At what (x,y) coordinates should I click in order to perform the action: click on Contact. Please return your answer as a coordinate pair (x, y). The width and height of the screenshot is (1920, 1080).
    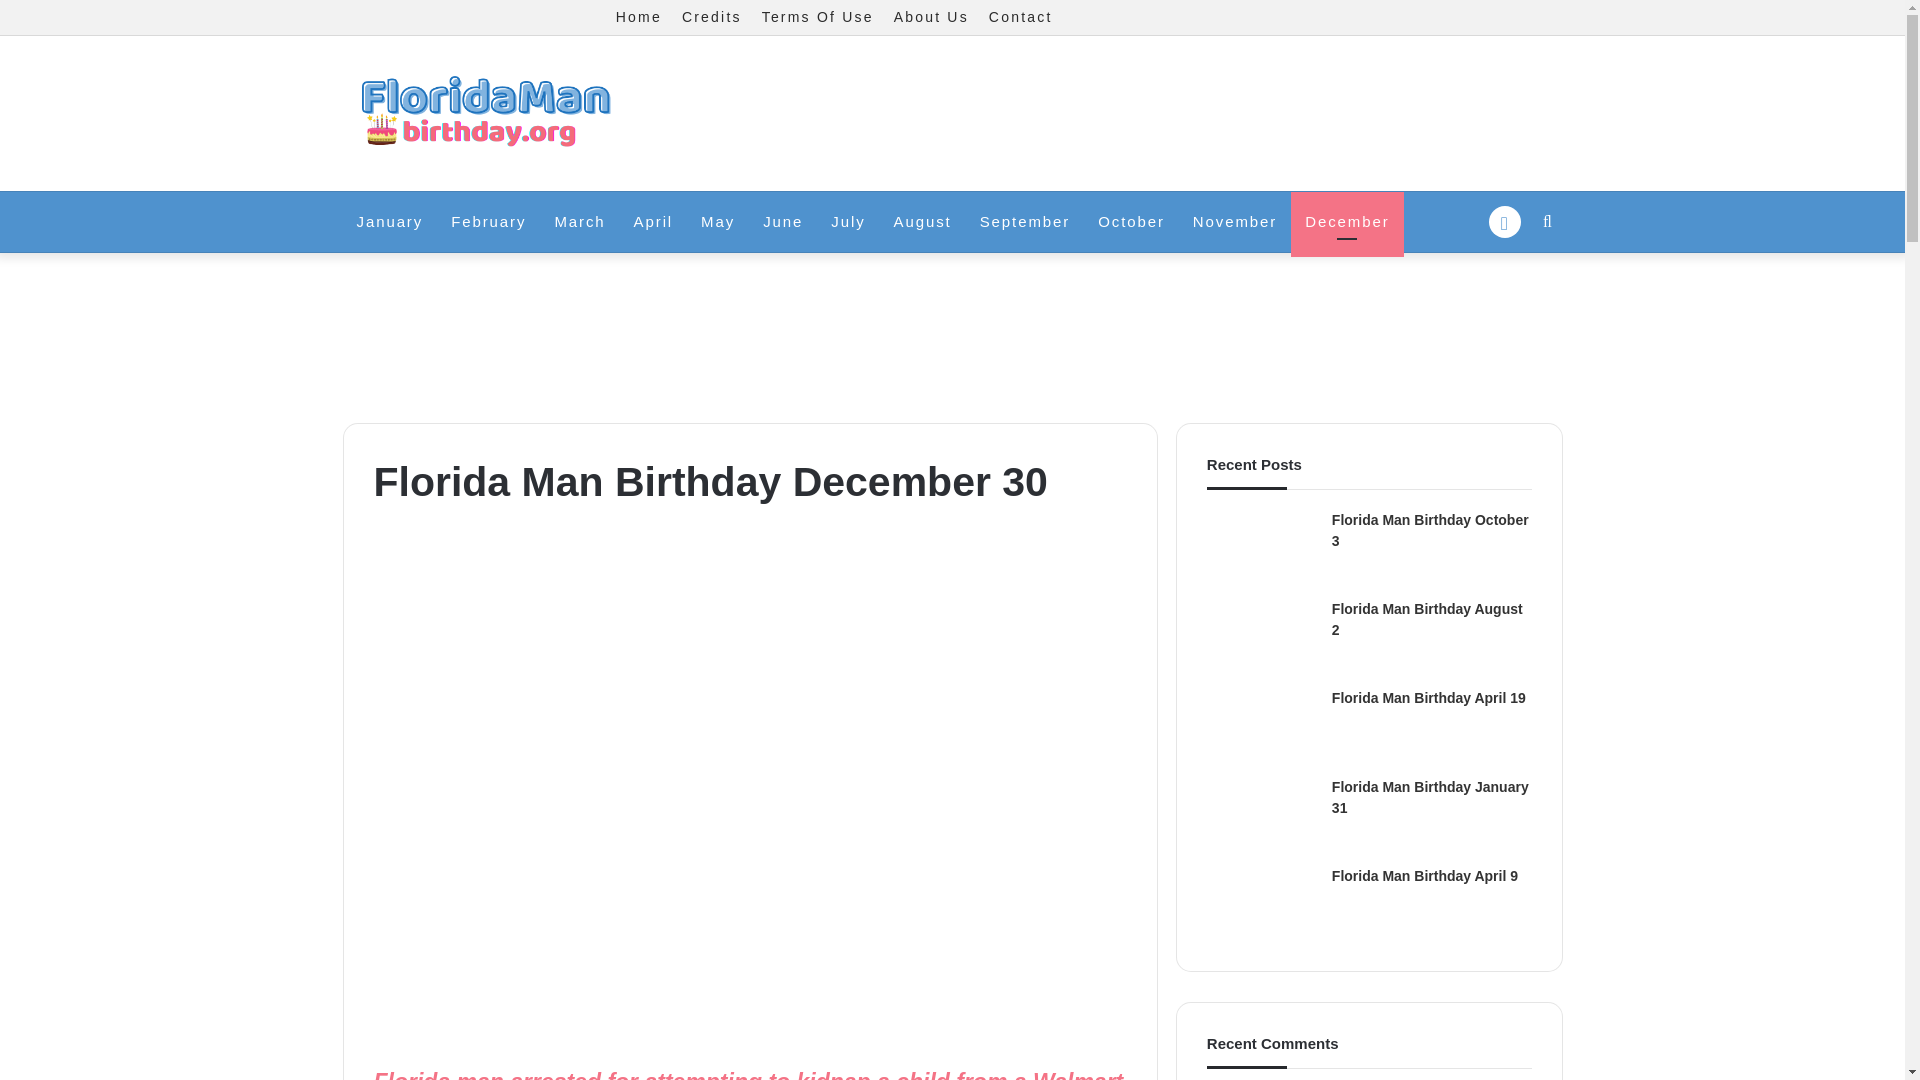
    Looking at the image, I should click on (1021, 17).